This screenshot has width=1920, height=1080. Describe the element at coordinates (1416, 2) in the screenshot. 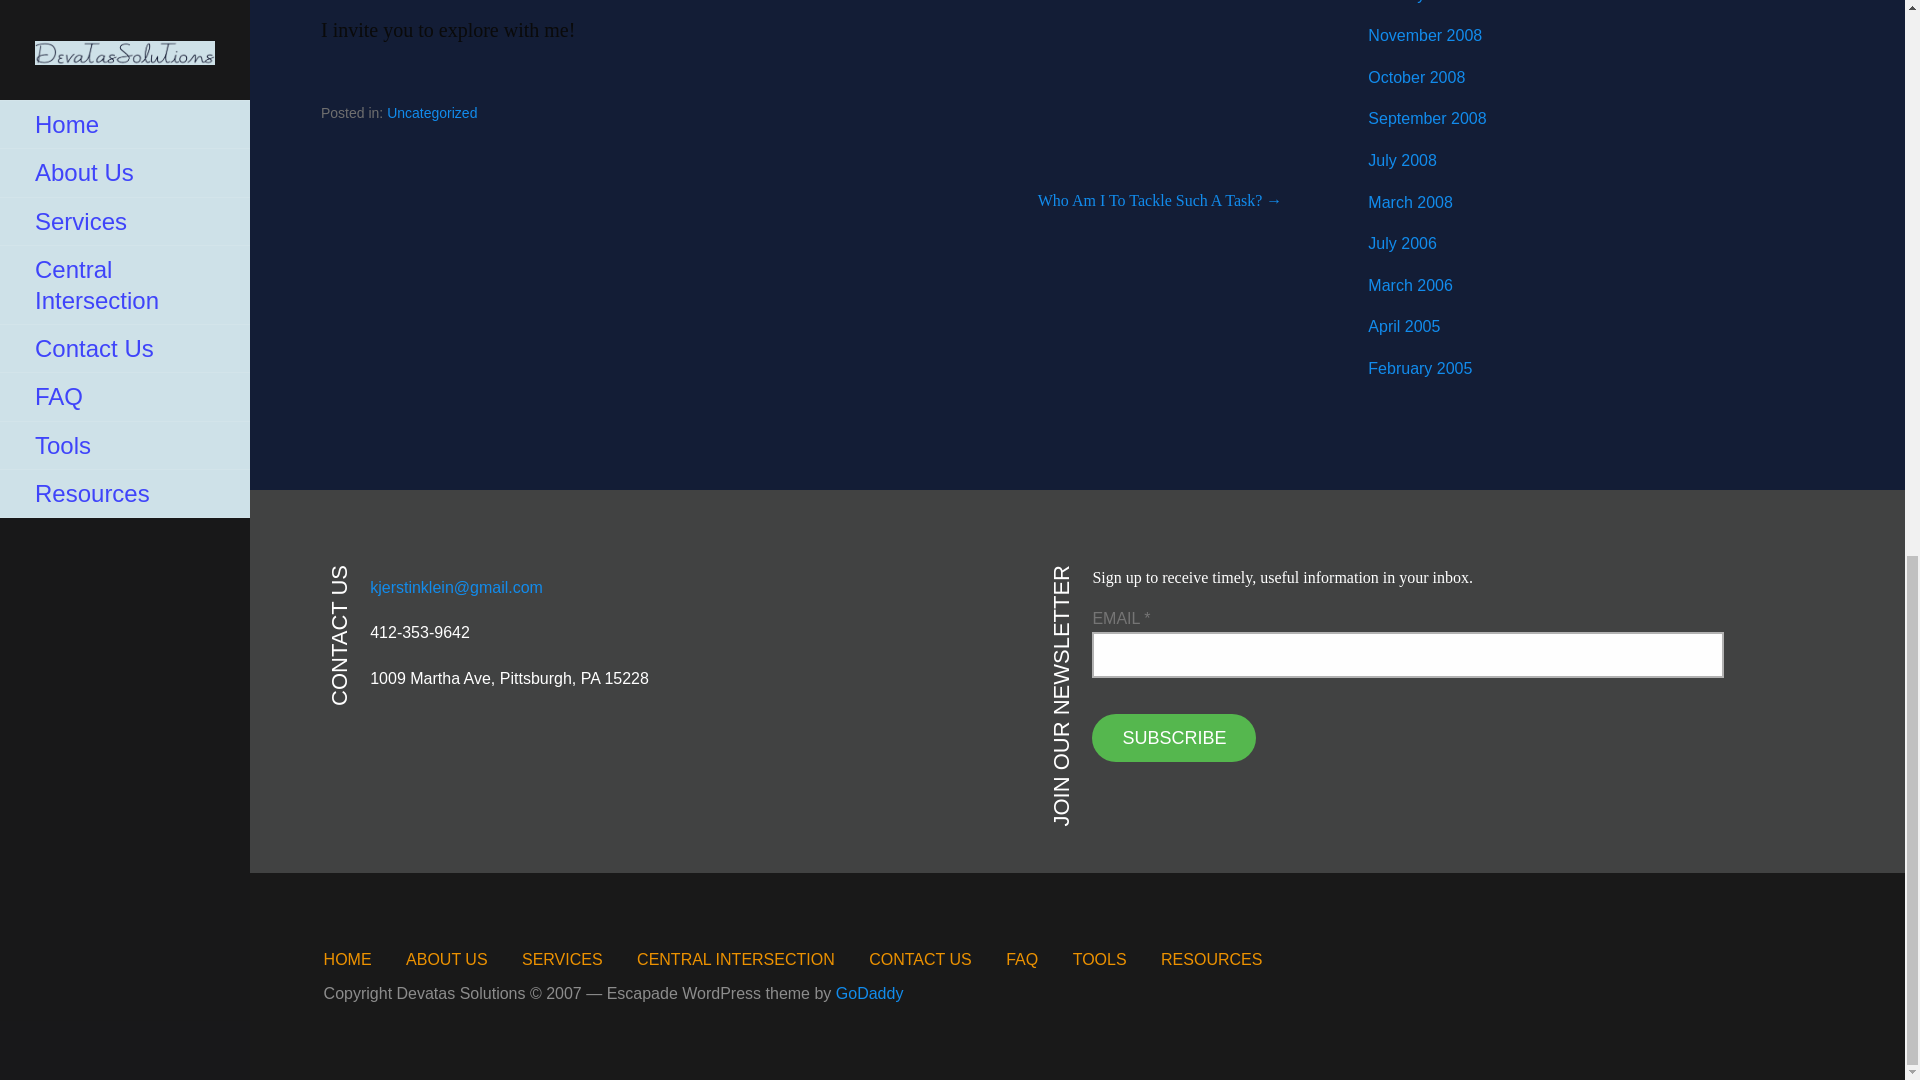

I see `January 2009` at that location.